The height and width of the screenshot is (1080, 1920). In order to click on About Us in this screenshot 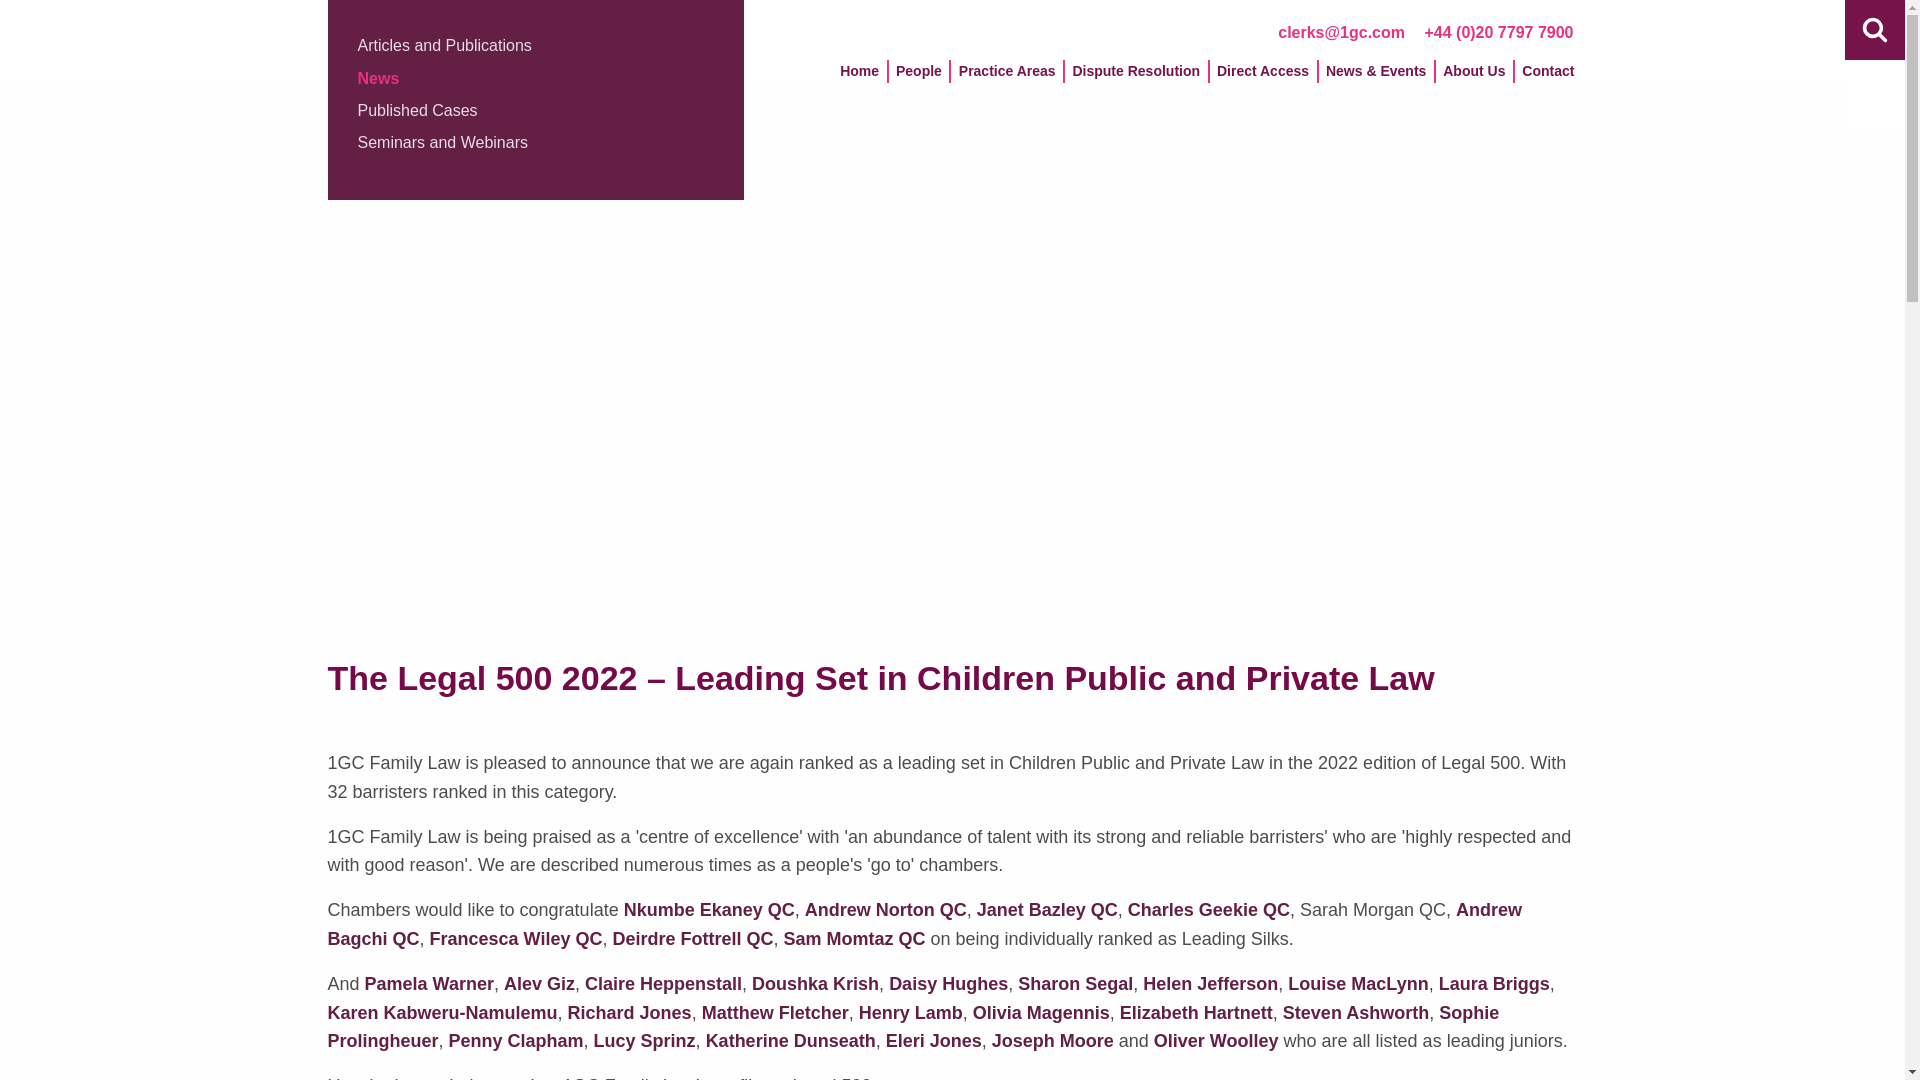, I will do `click(1474, 77)`.